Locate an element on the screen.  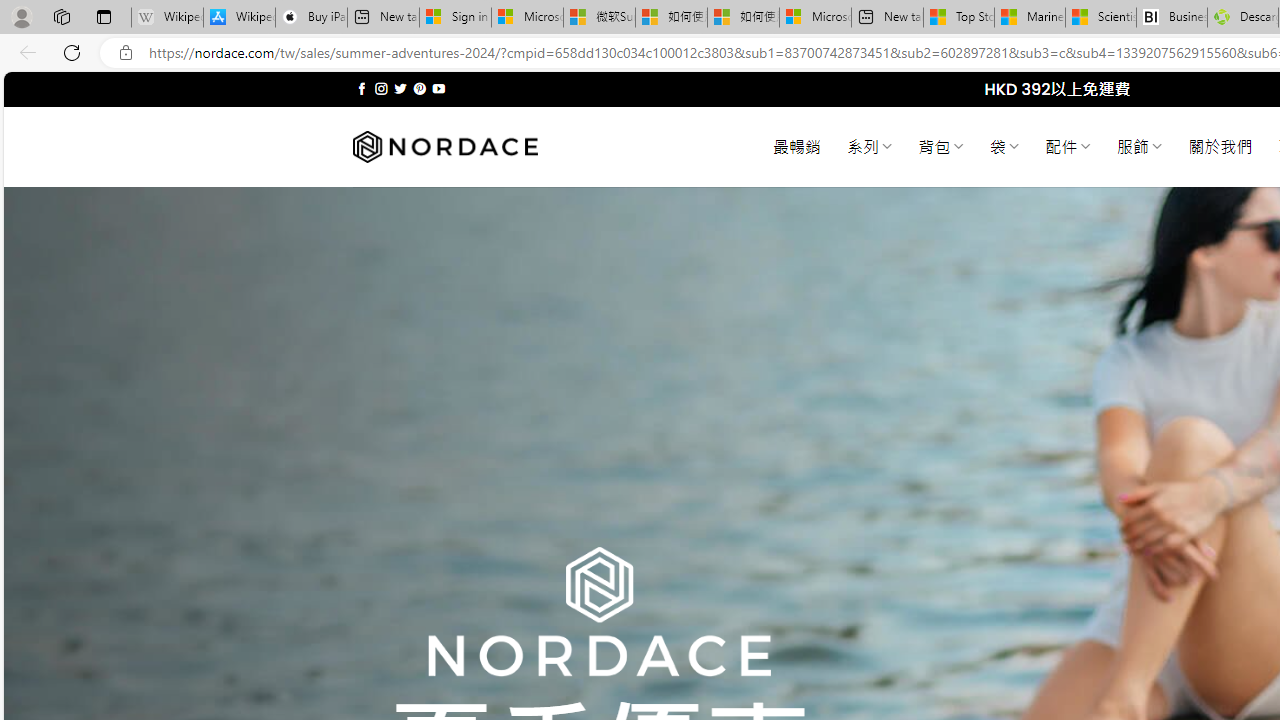
Top Stories - MSN is located at coordinates (959, 18).